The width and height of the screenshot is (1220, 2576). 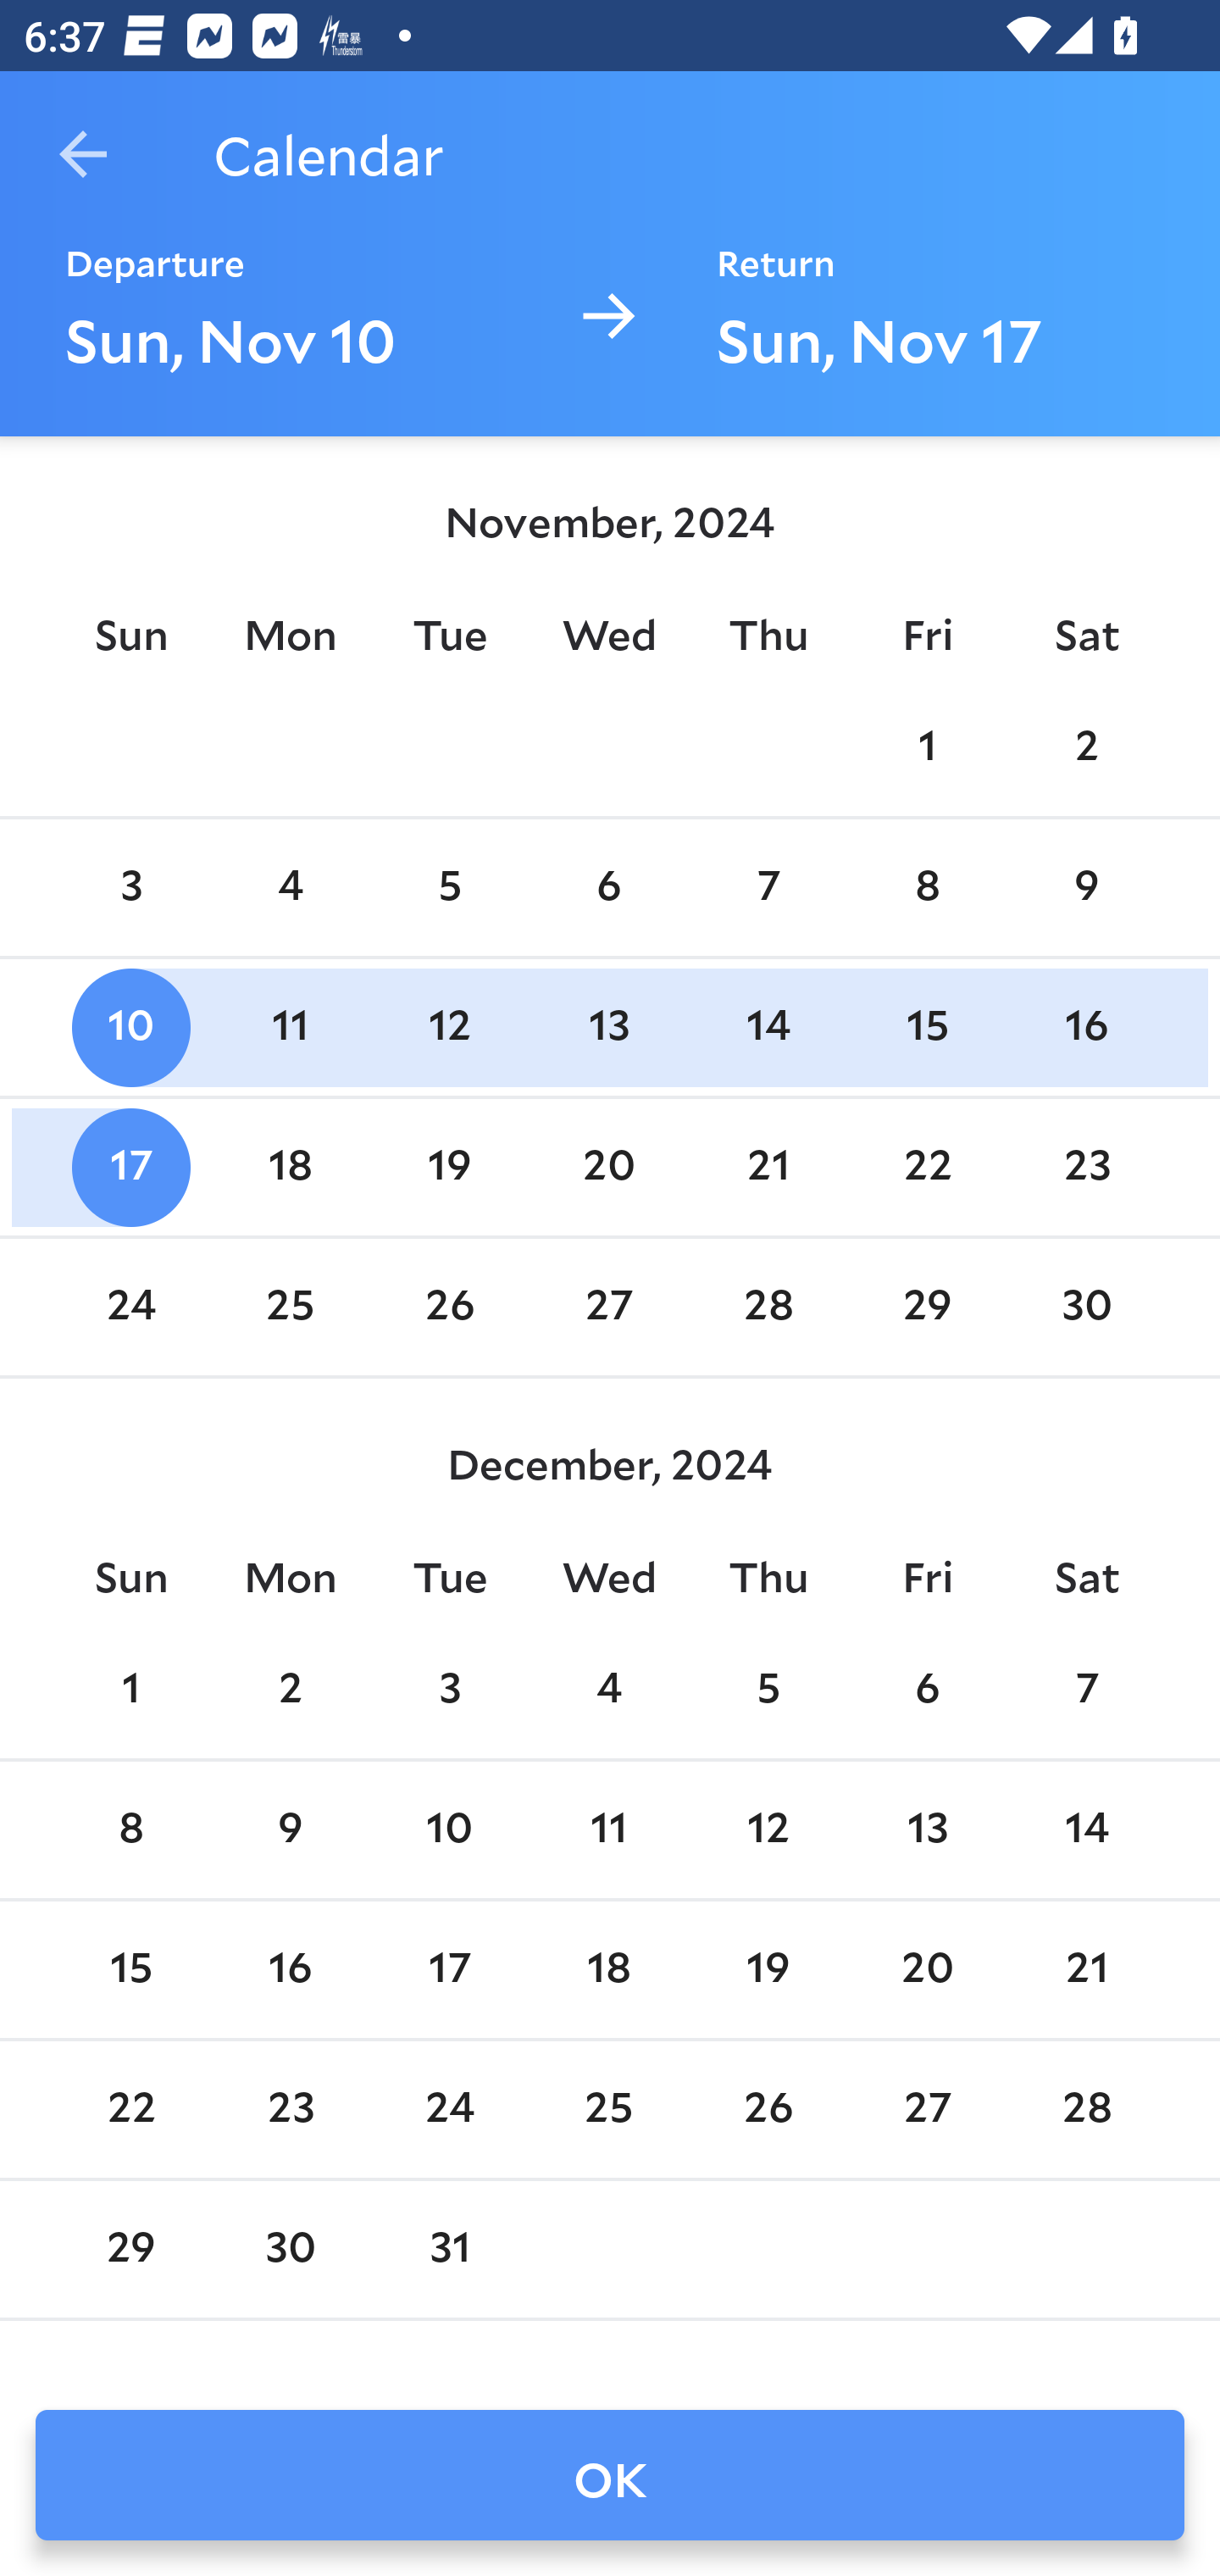 What do you see at coordinates (449, 1167) in the screenshot?
I see `19` at bounding box center [449, 1167].